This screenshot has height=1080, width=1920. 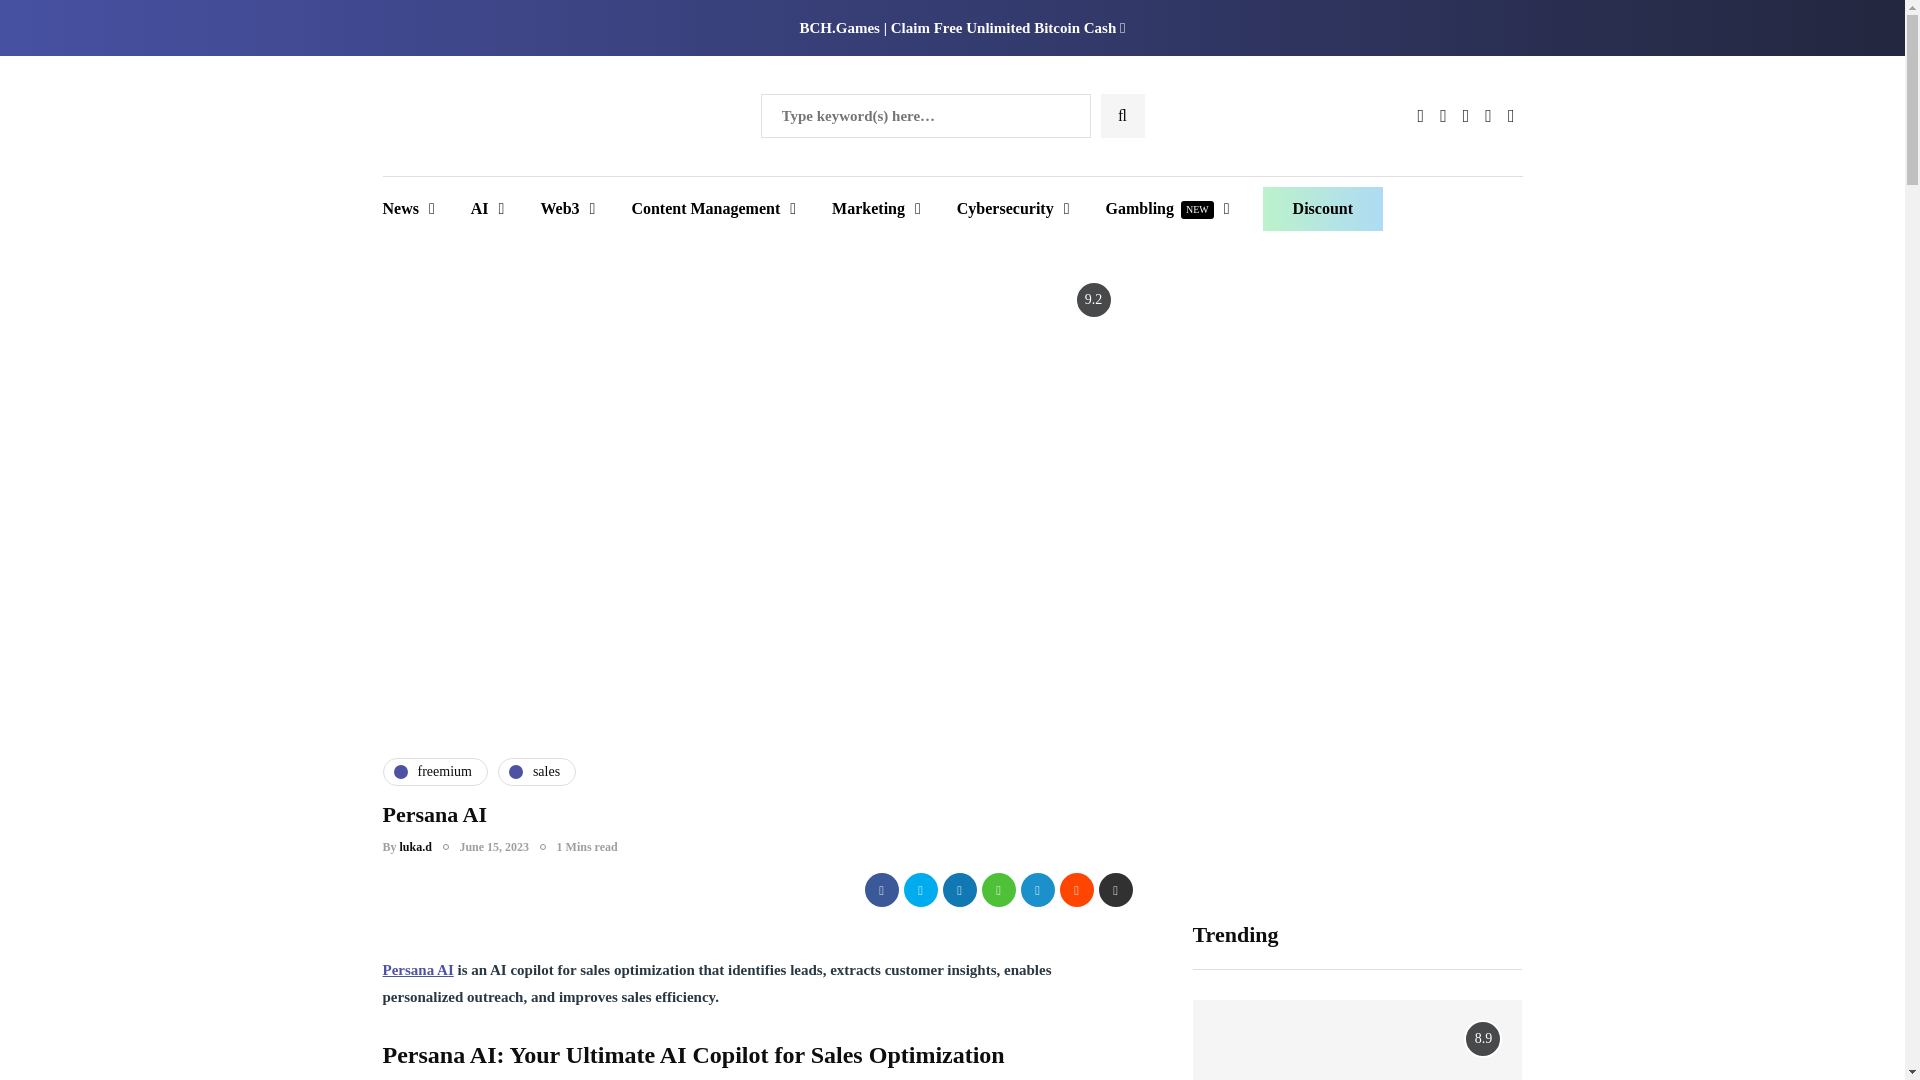 What do you see at coordinates (54, 22) in the screenshot?
I see `Search` at bounding box center [54, 22].